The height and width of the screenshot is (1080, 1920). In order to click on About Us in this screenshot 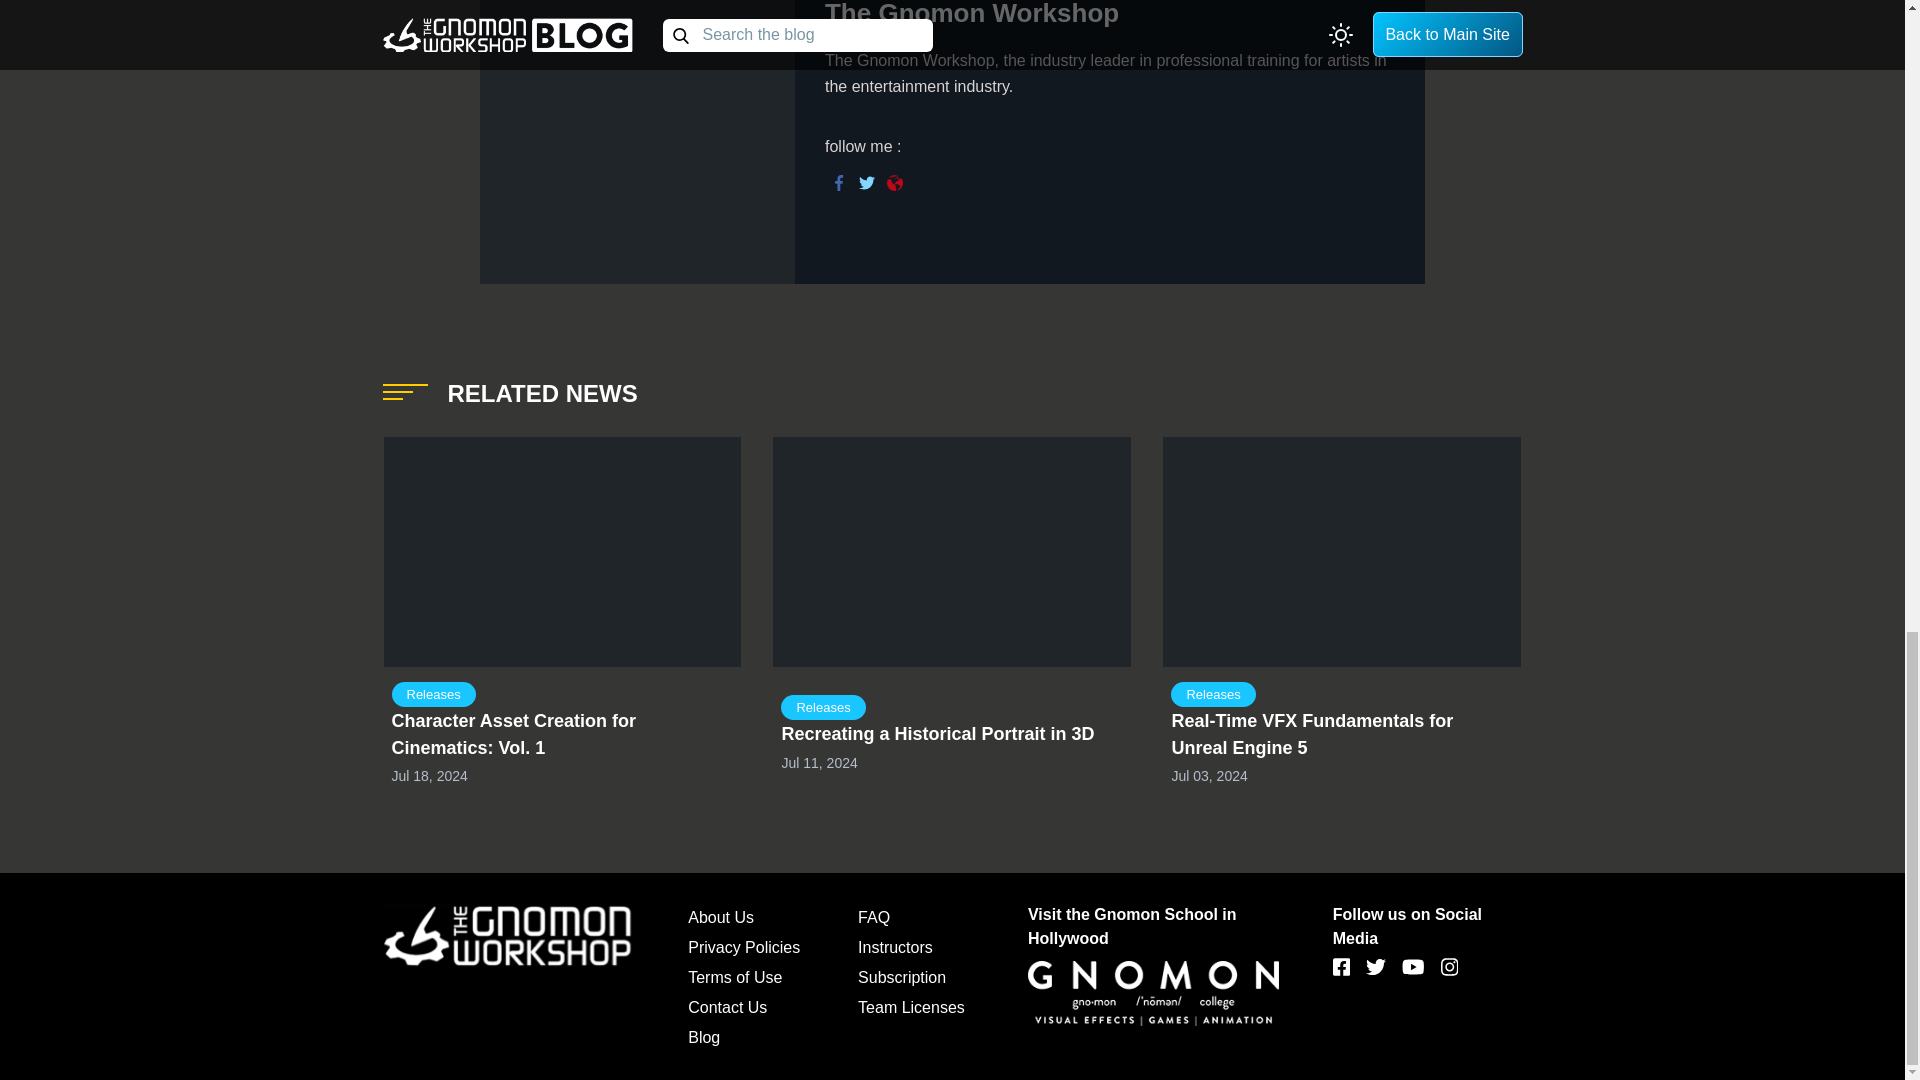, I will do `click(720, 917)`.